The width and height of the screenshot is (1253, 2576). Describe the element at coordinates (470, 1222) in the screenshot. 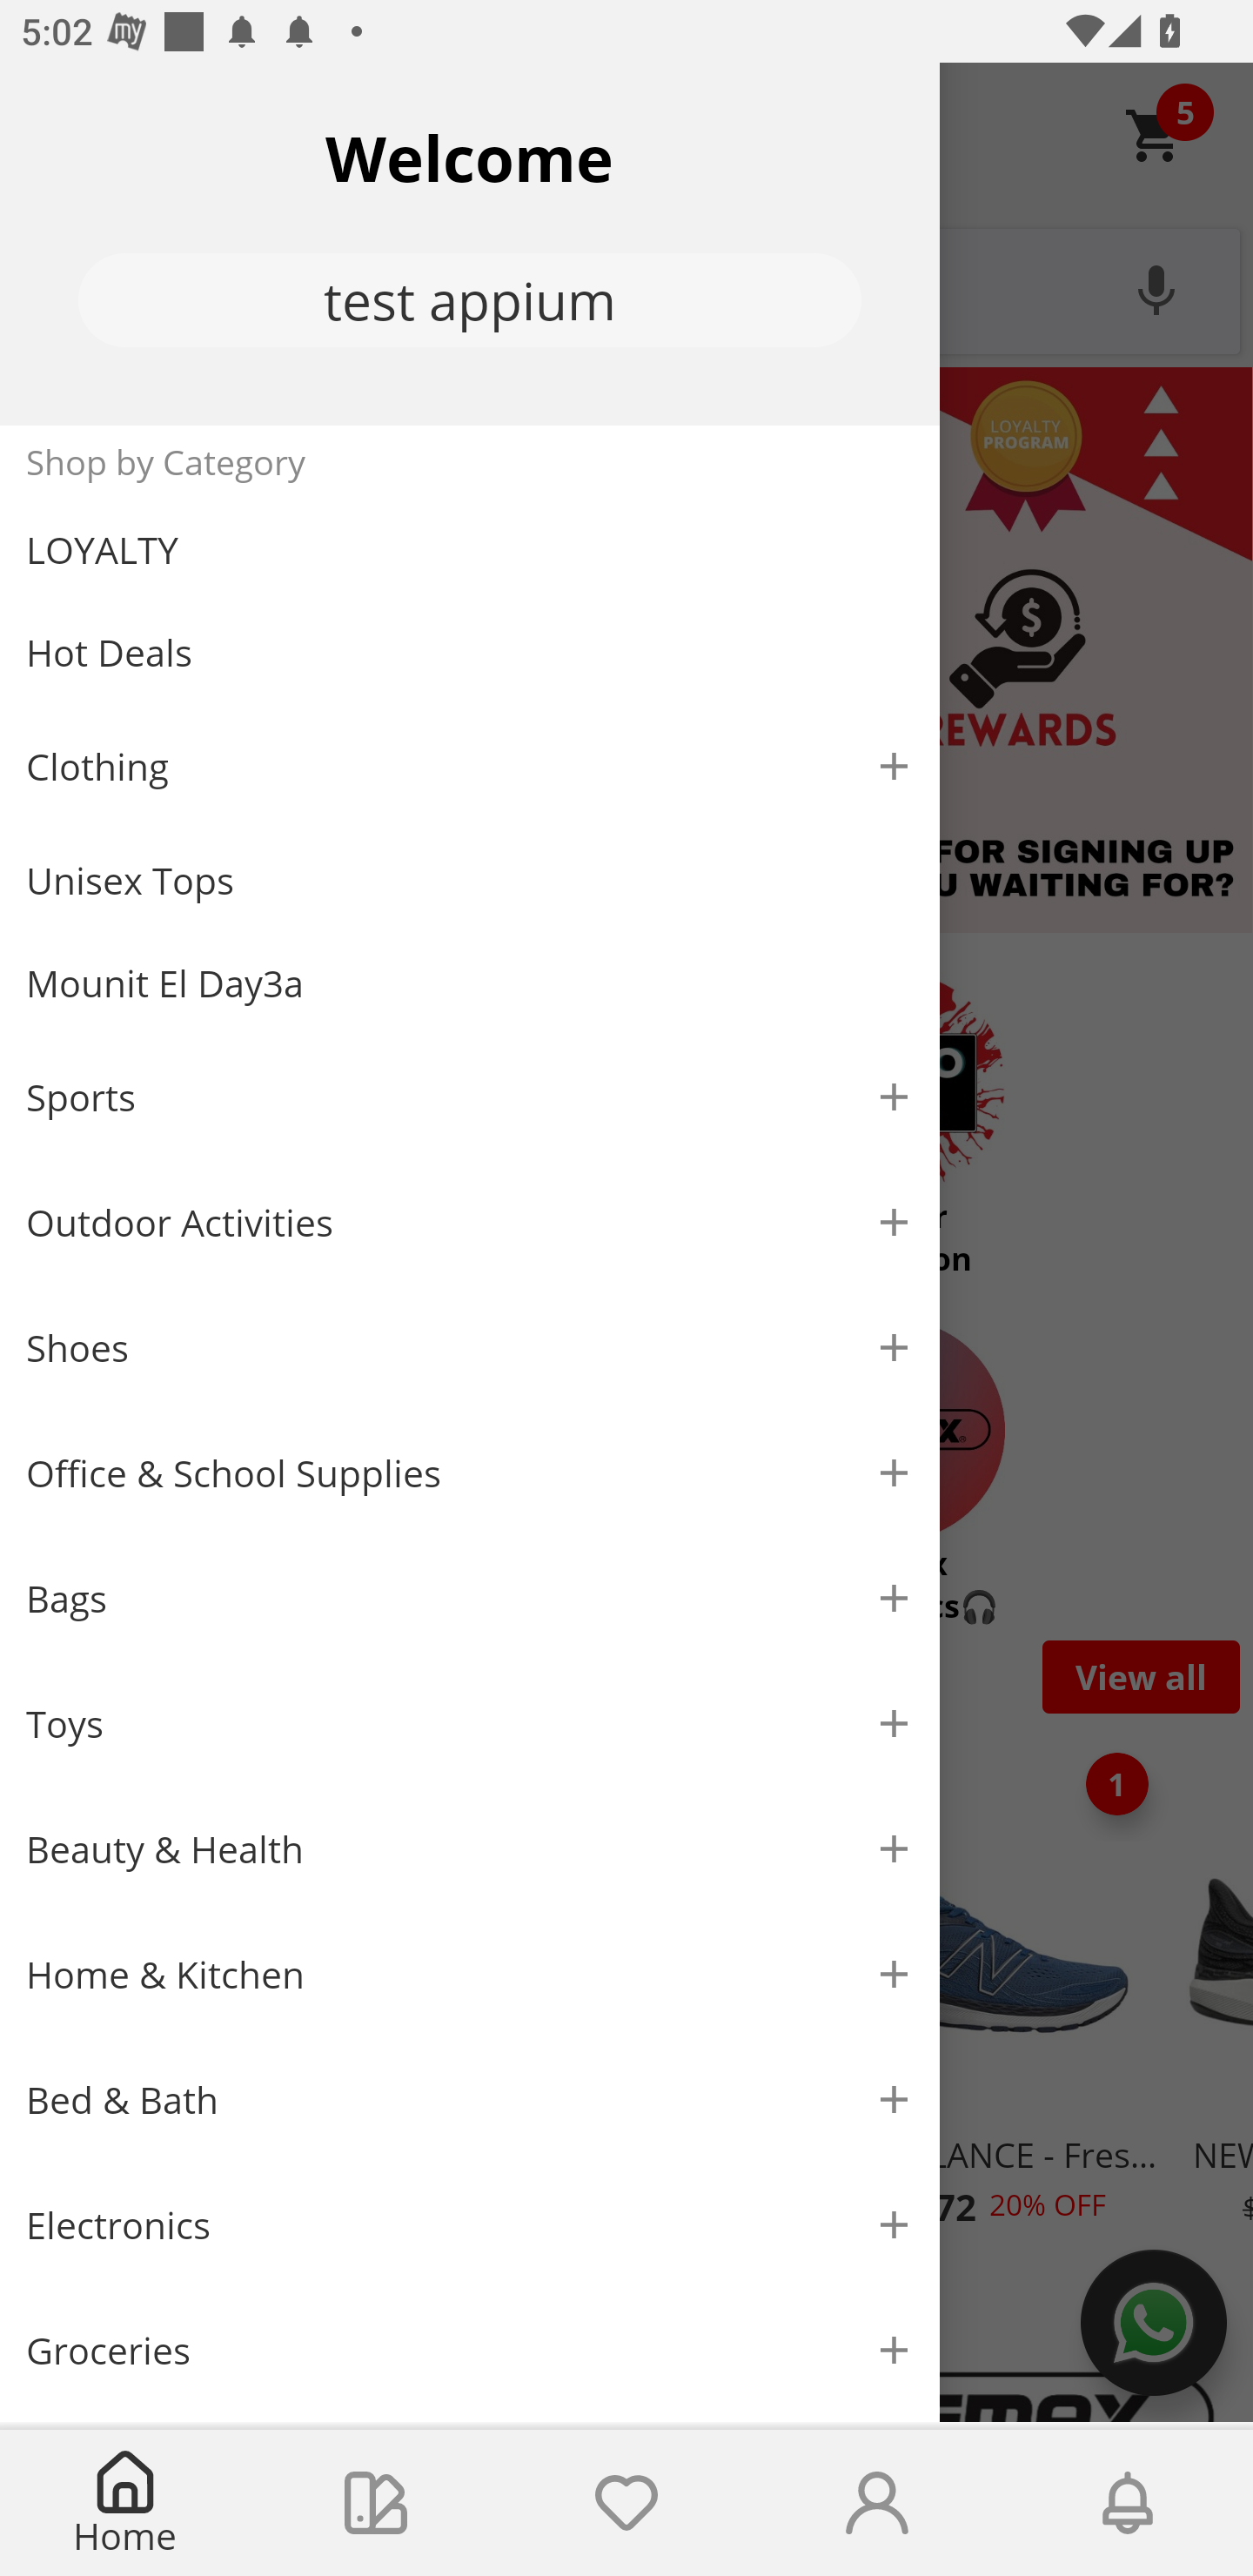

I see `Outdoor Activities` at that location.